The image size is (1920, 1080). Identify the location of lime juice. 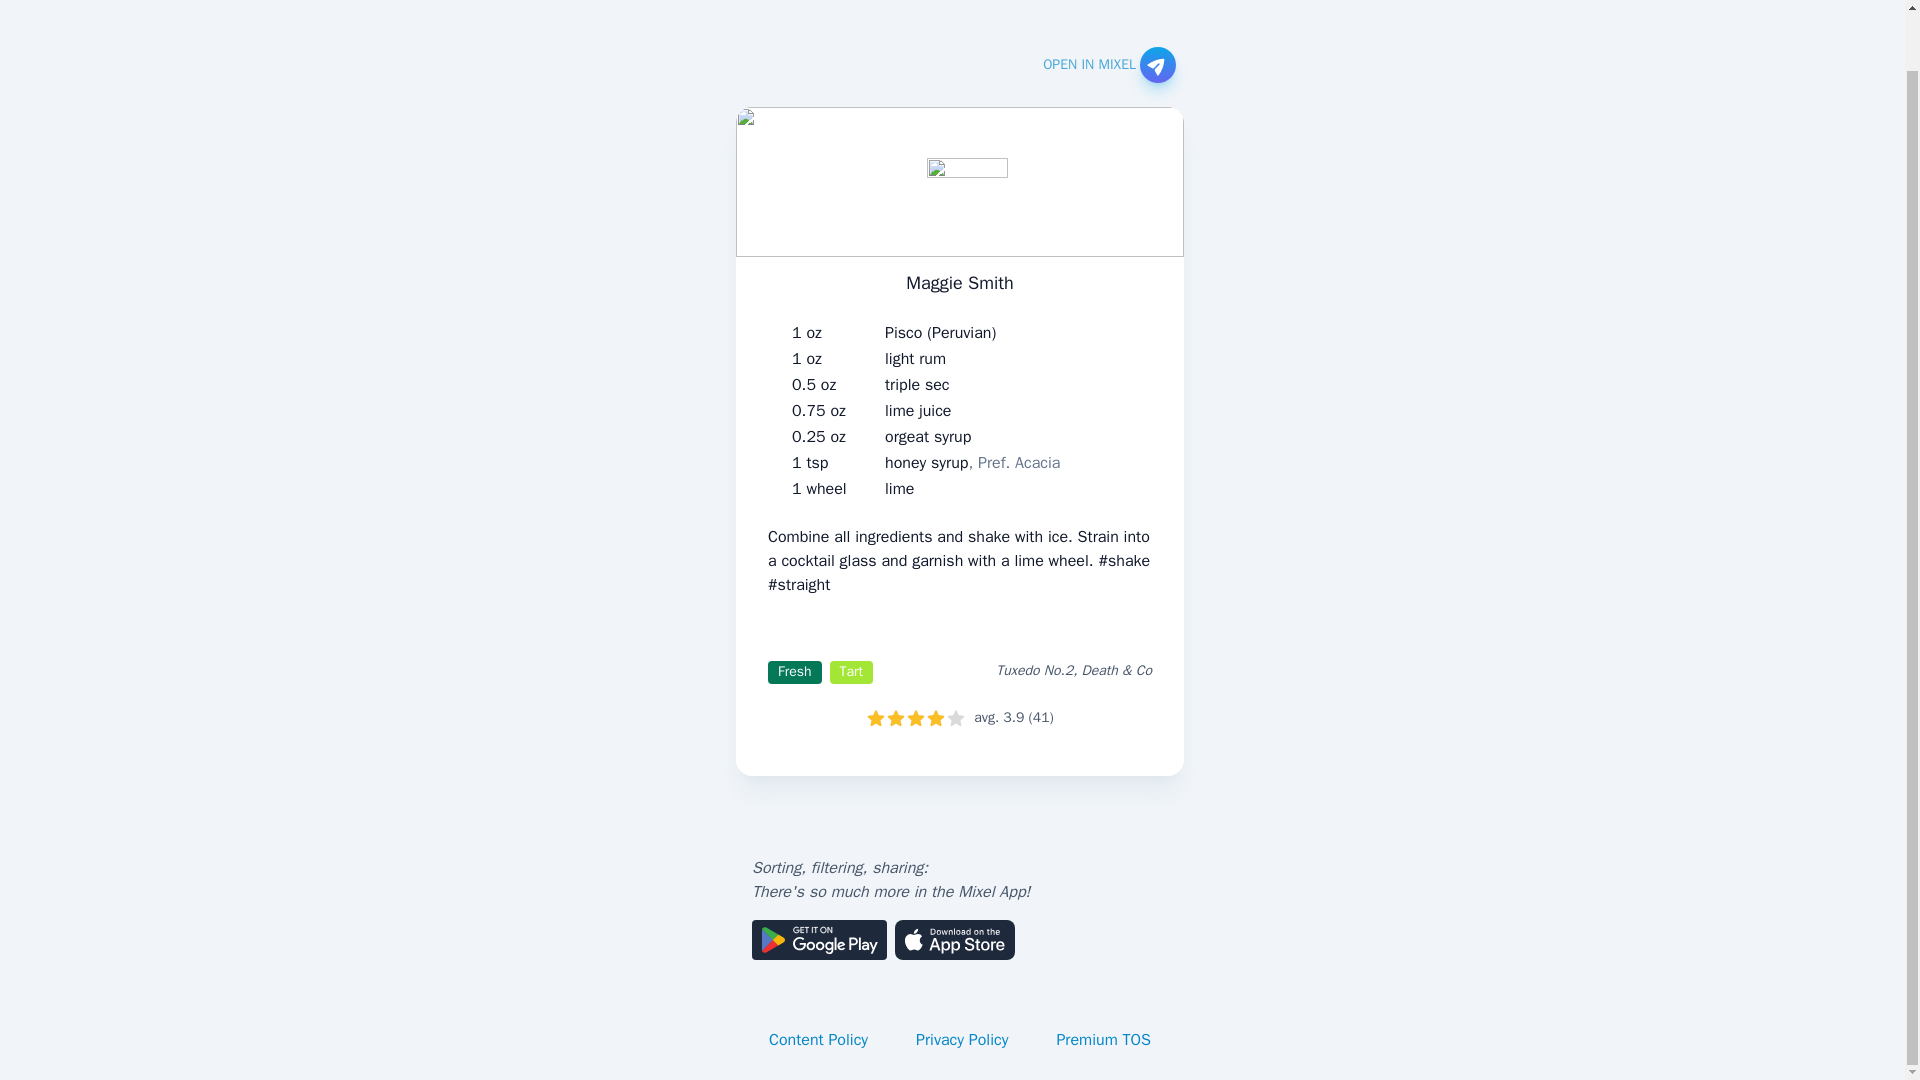
(918, 410).